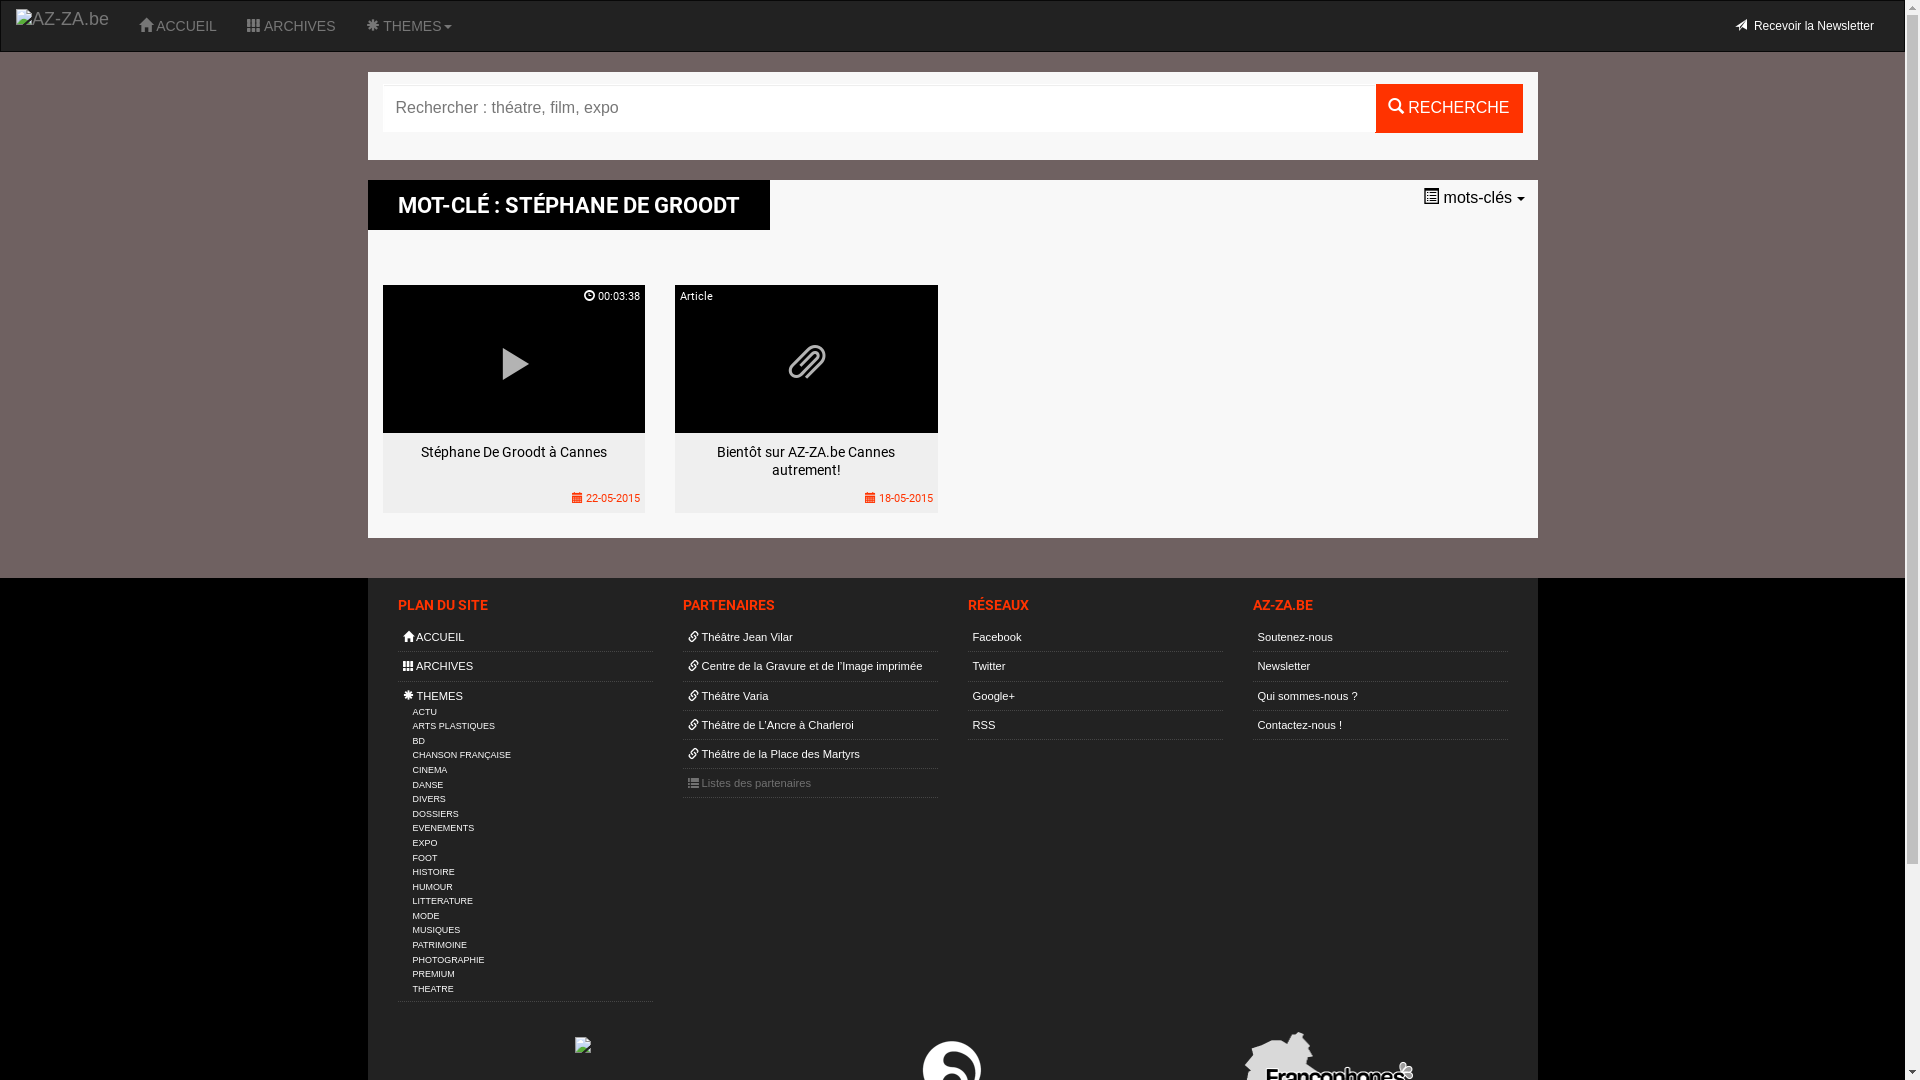 This screenshot has height=1080, width=1920. What do you see at coordinates (1449, 108) in the screenshot?
I see `RECHERCHE` at bounding box center [1449, 108].